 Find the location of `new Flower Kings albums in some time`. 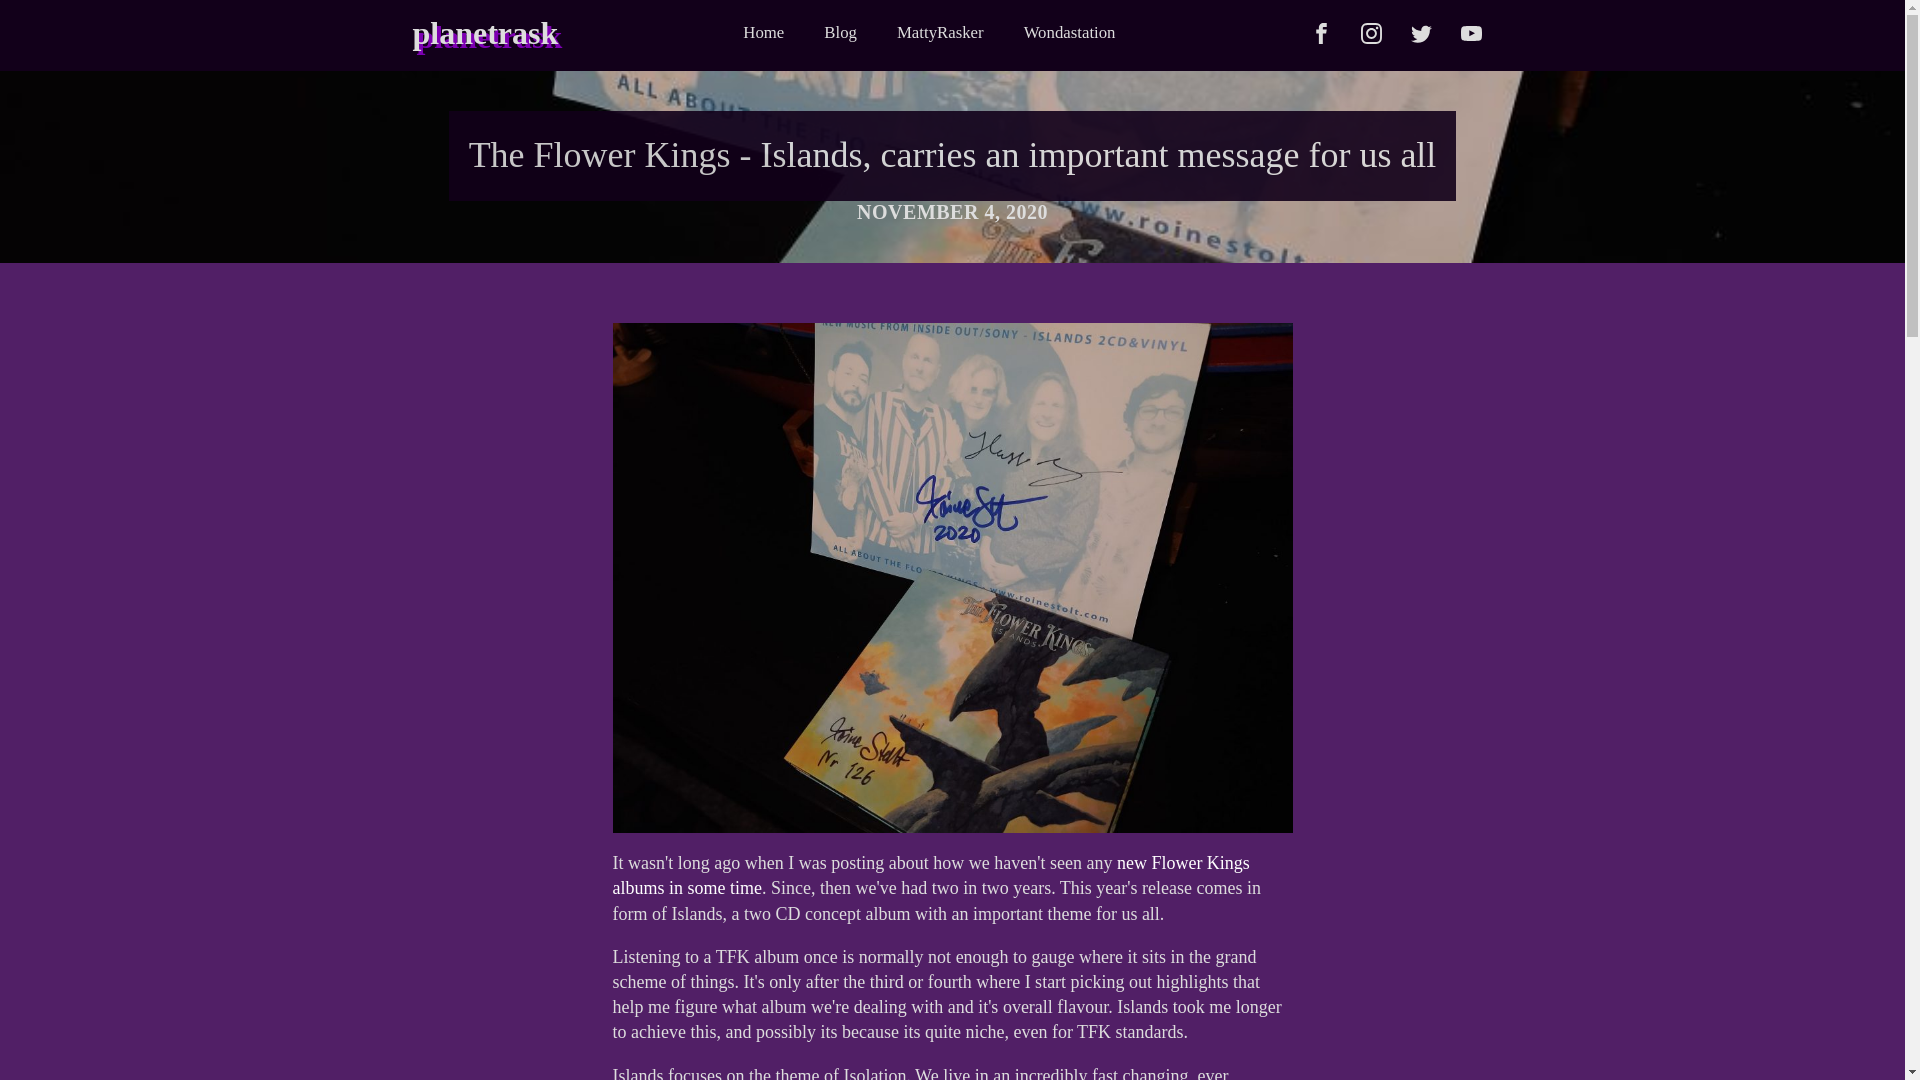

new Flower Kings albums in some time is located at coordinates (930, 875).